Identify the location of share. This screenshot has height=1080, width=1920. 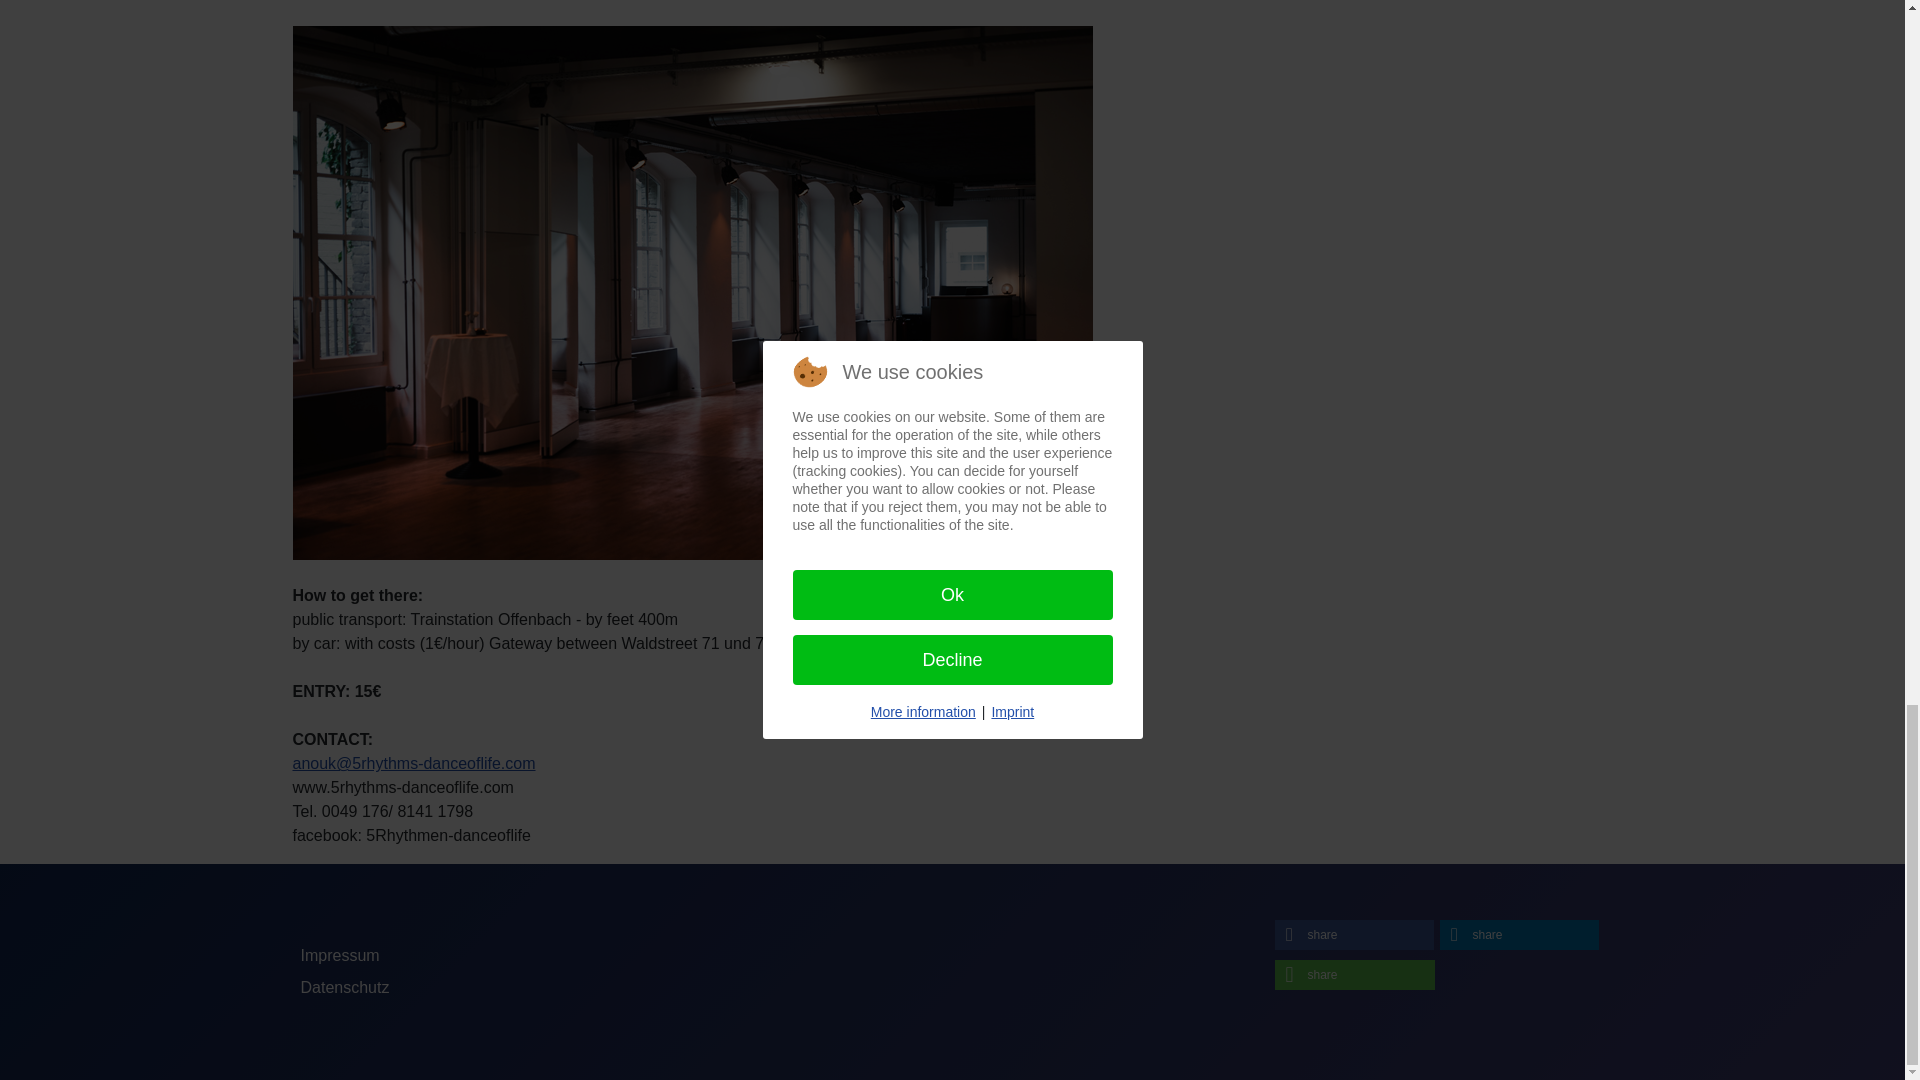
(1354, 975).